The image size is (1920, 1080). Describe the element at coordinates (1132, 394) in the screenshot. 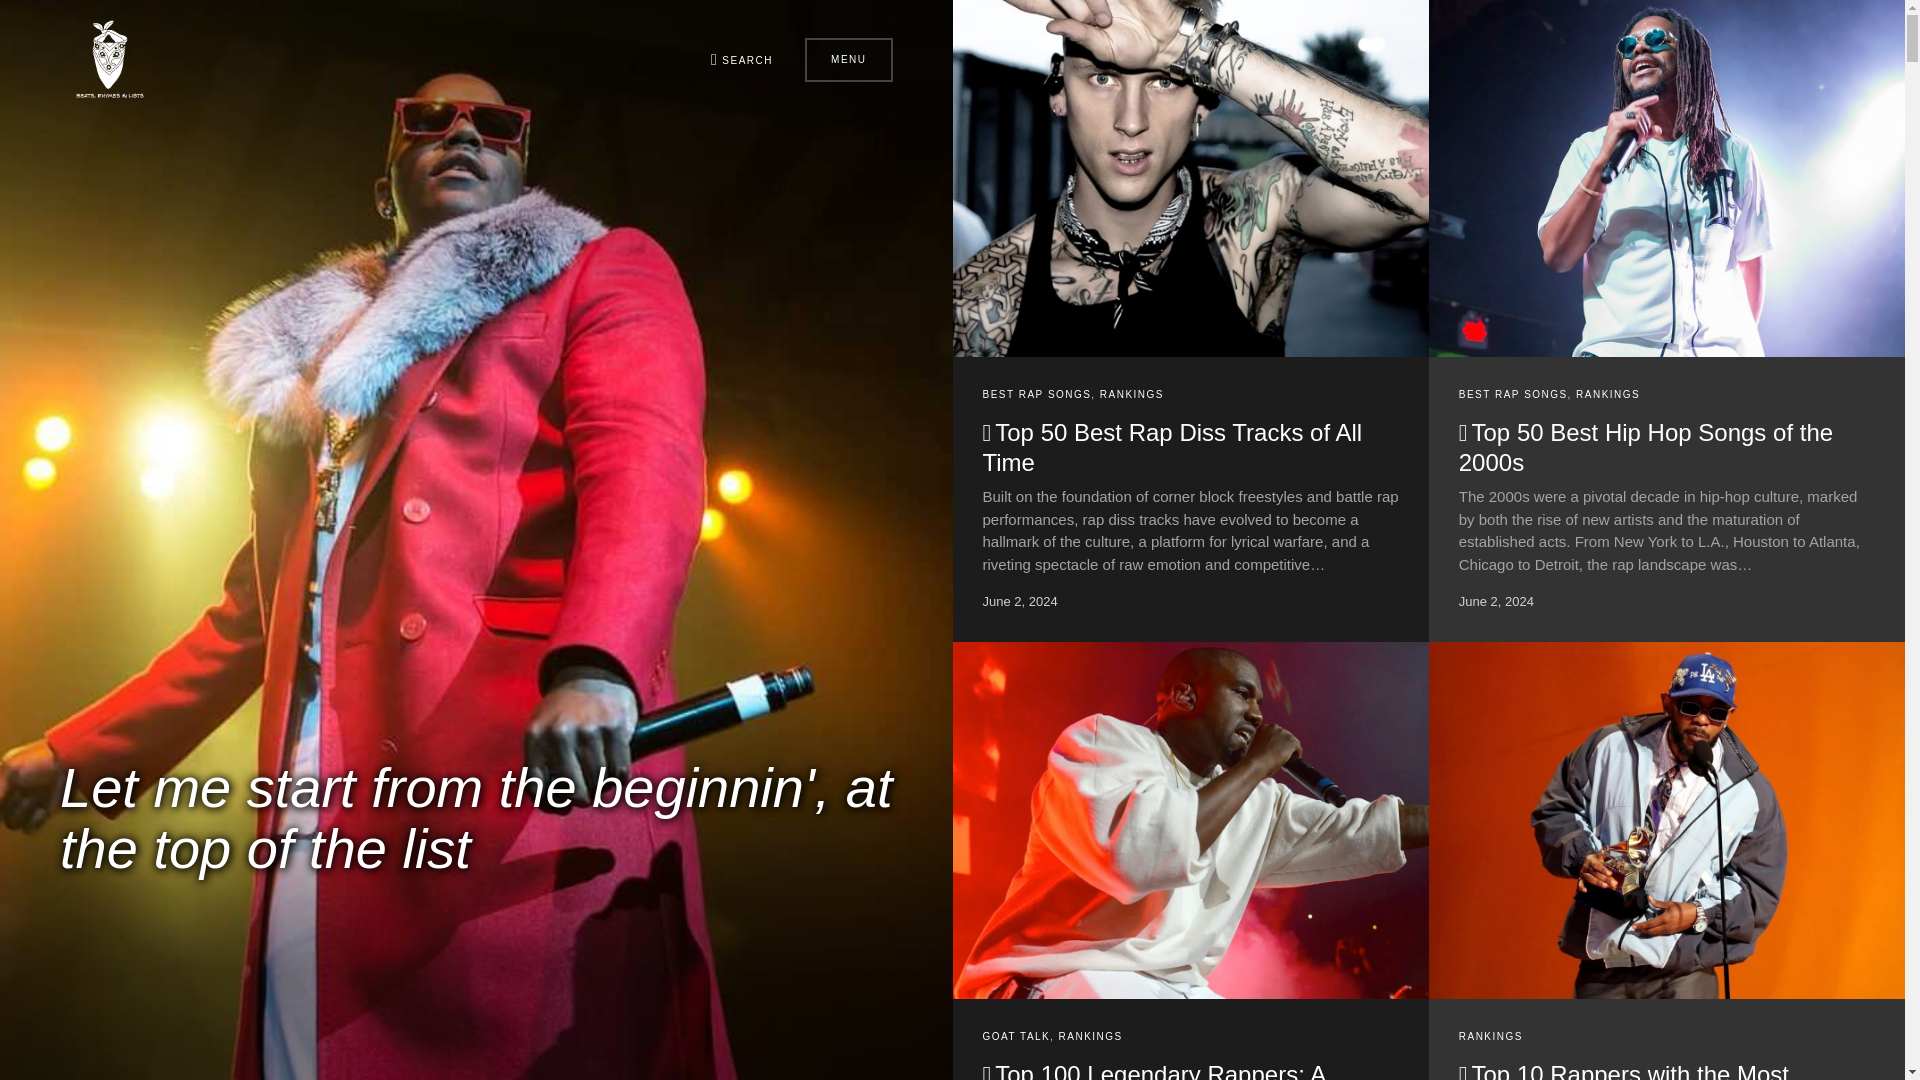

I see `RANKINGS` at that location.